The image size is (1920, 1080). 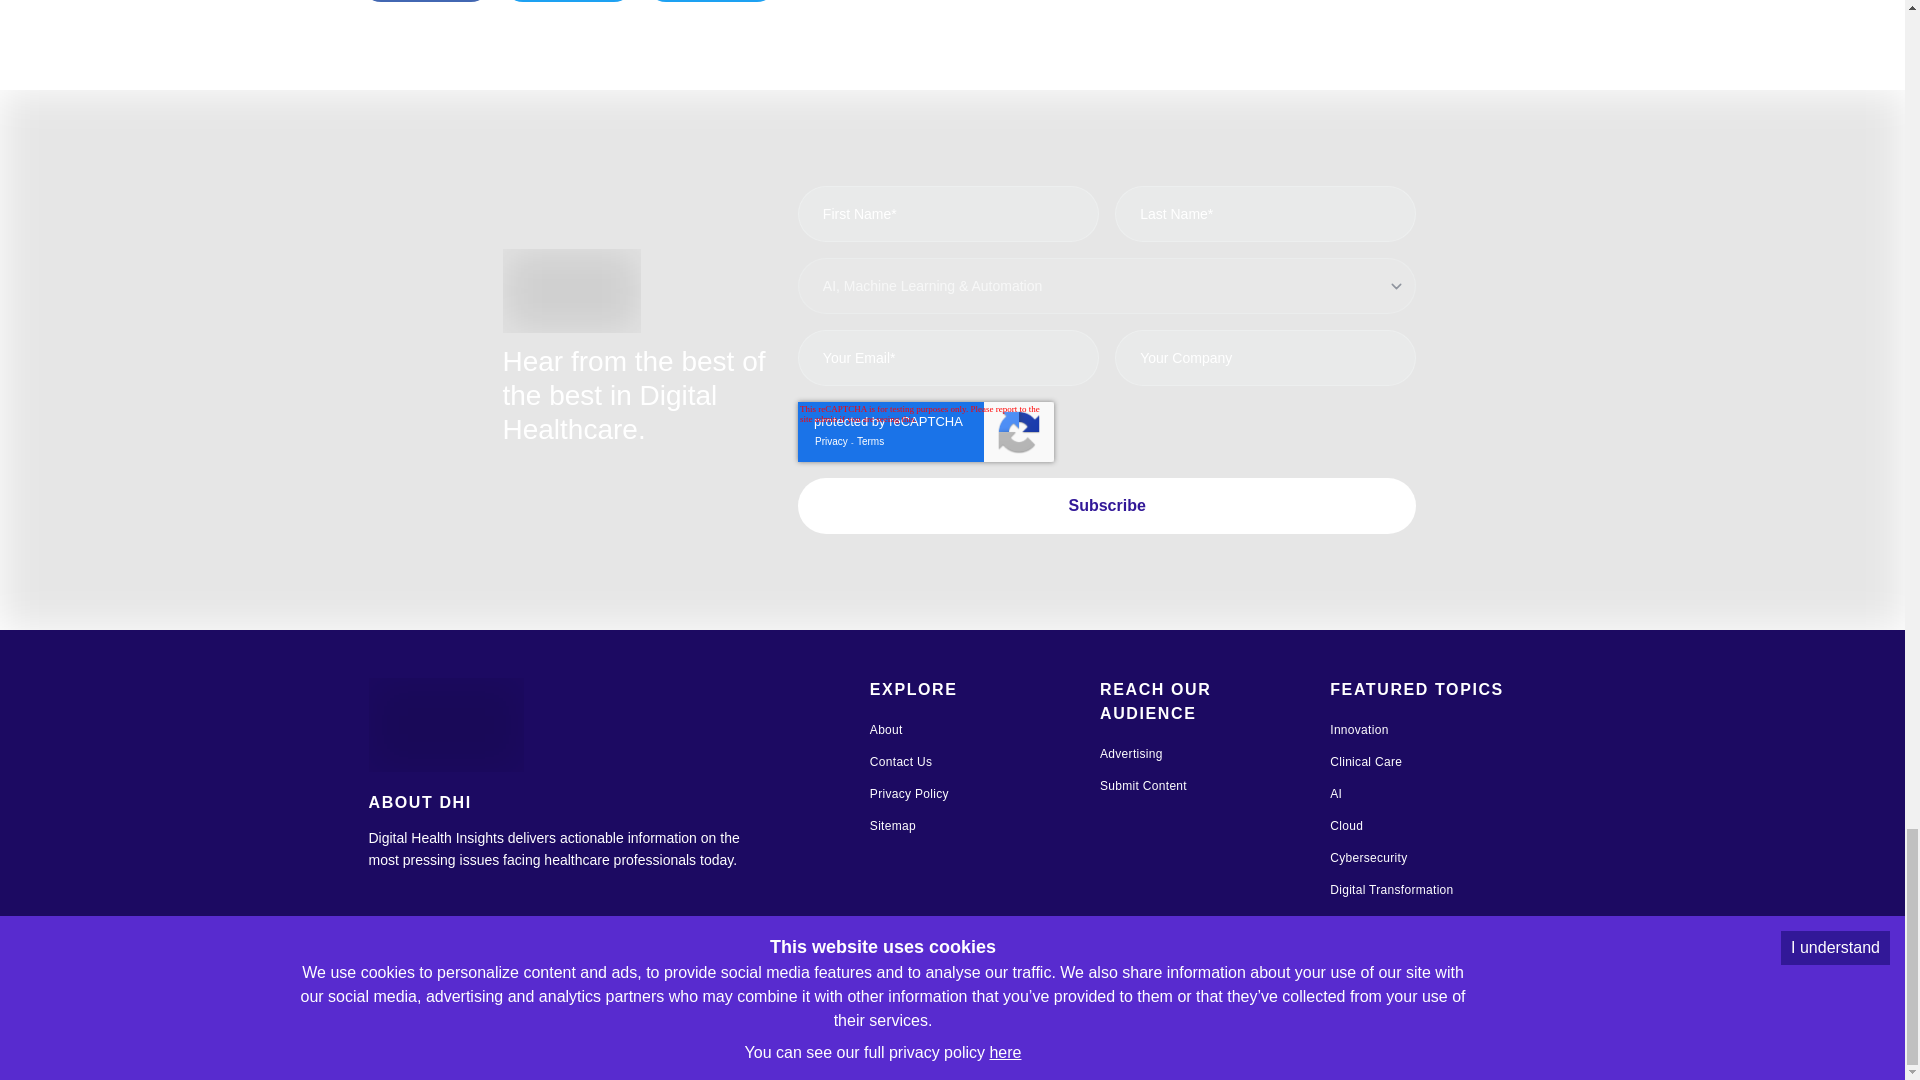 I want to click on Share, so click(x=711, y=1).